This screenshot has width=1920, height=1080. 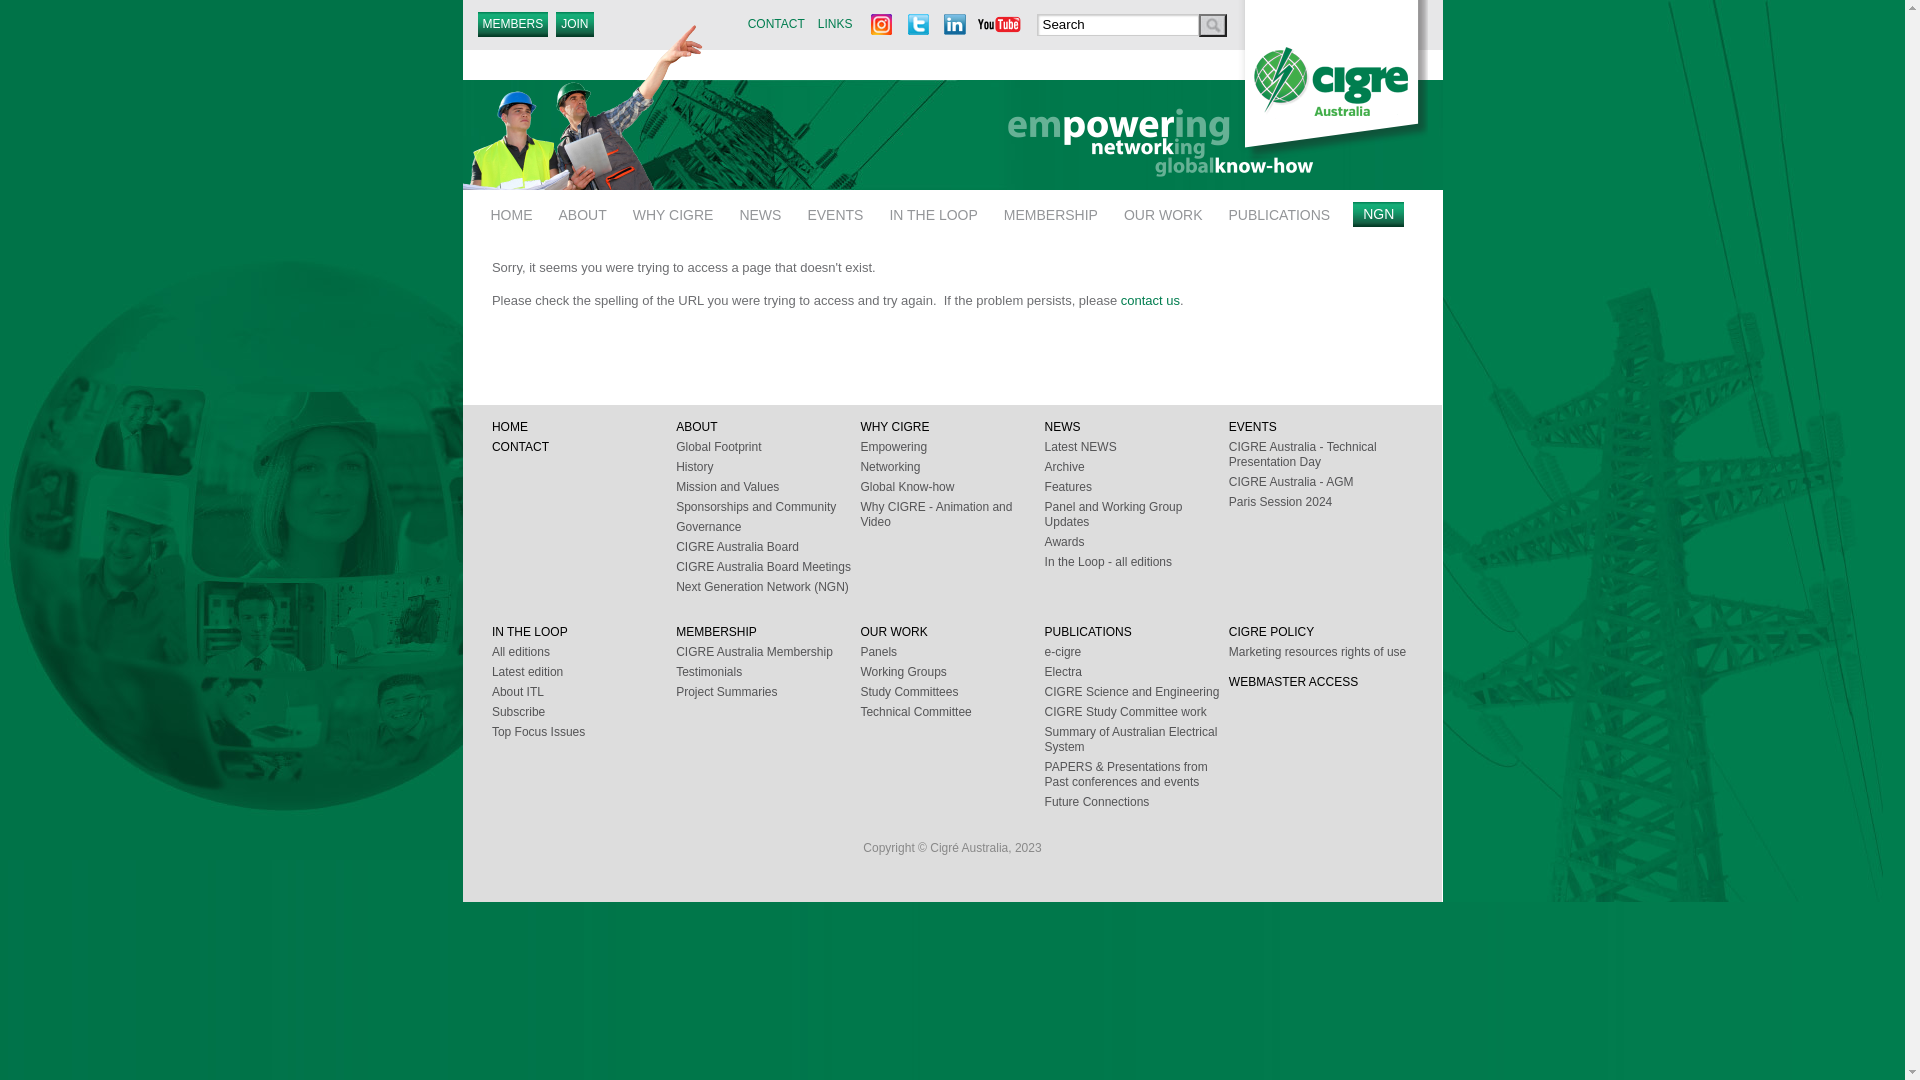 I want to click on CIGRE Australia - Technical Presentation Day, so click(x=1321, y=455).